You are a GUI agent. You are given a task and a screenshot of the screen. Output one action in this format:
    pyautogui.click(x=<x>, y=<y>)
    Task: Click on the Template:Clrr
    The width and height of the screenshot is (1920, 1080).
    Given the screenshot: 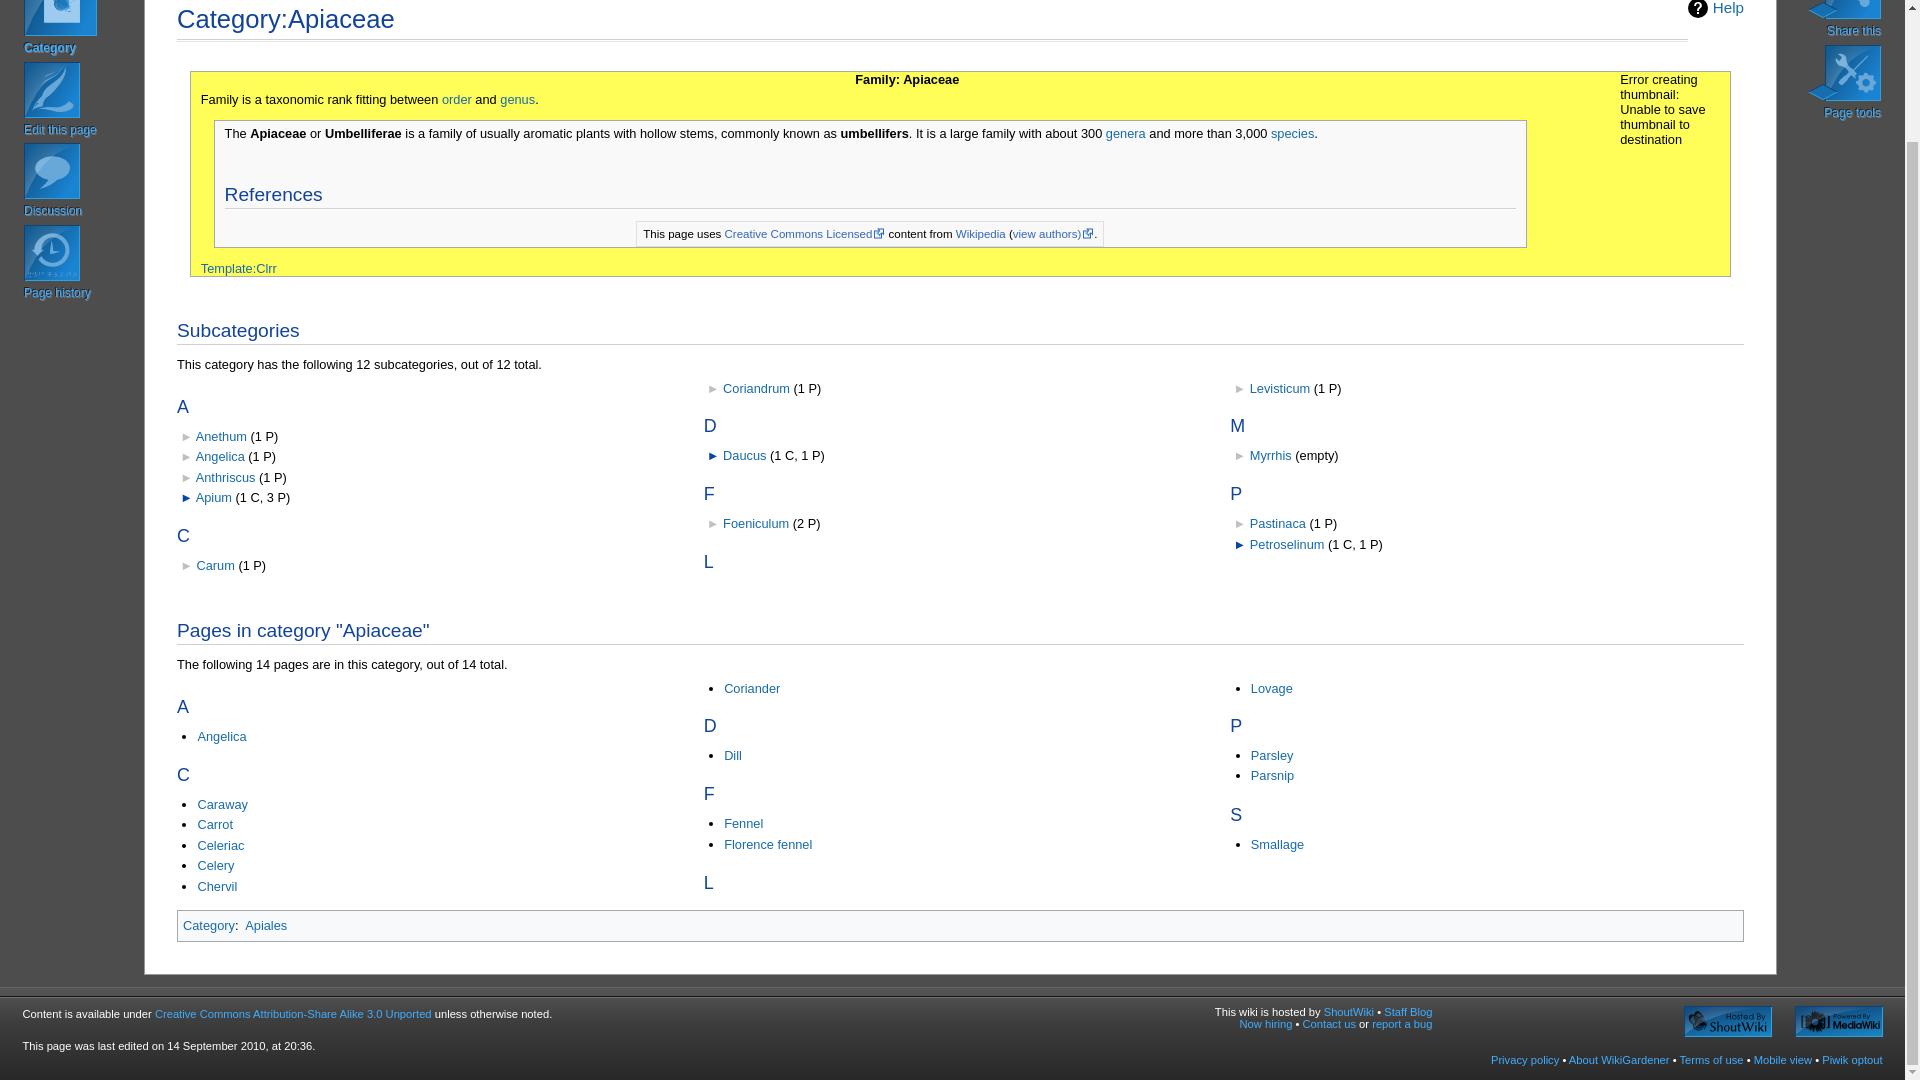 What is the action you would take?
    pyautogui.click(x=238, y=268)
    